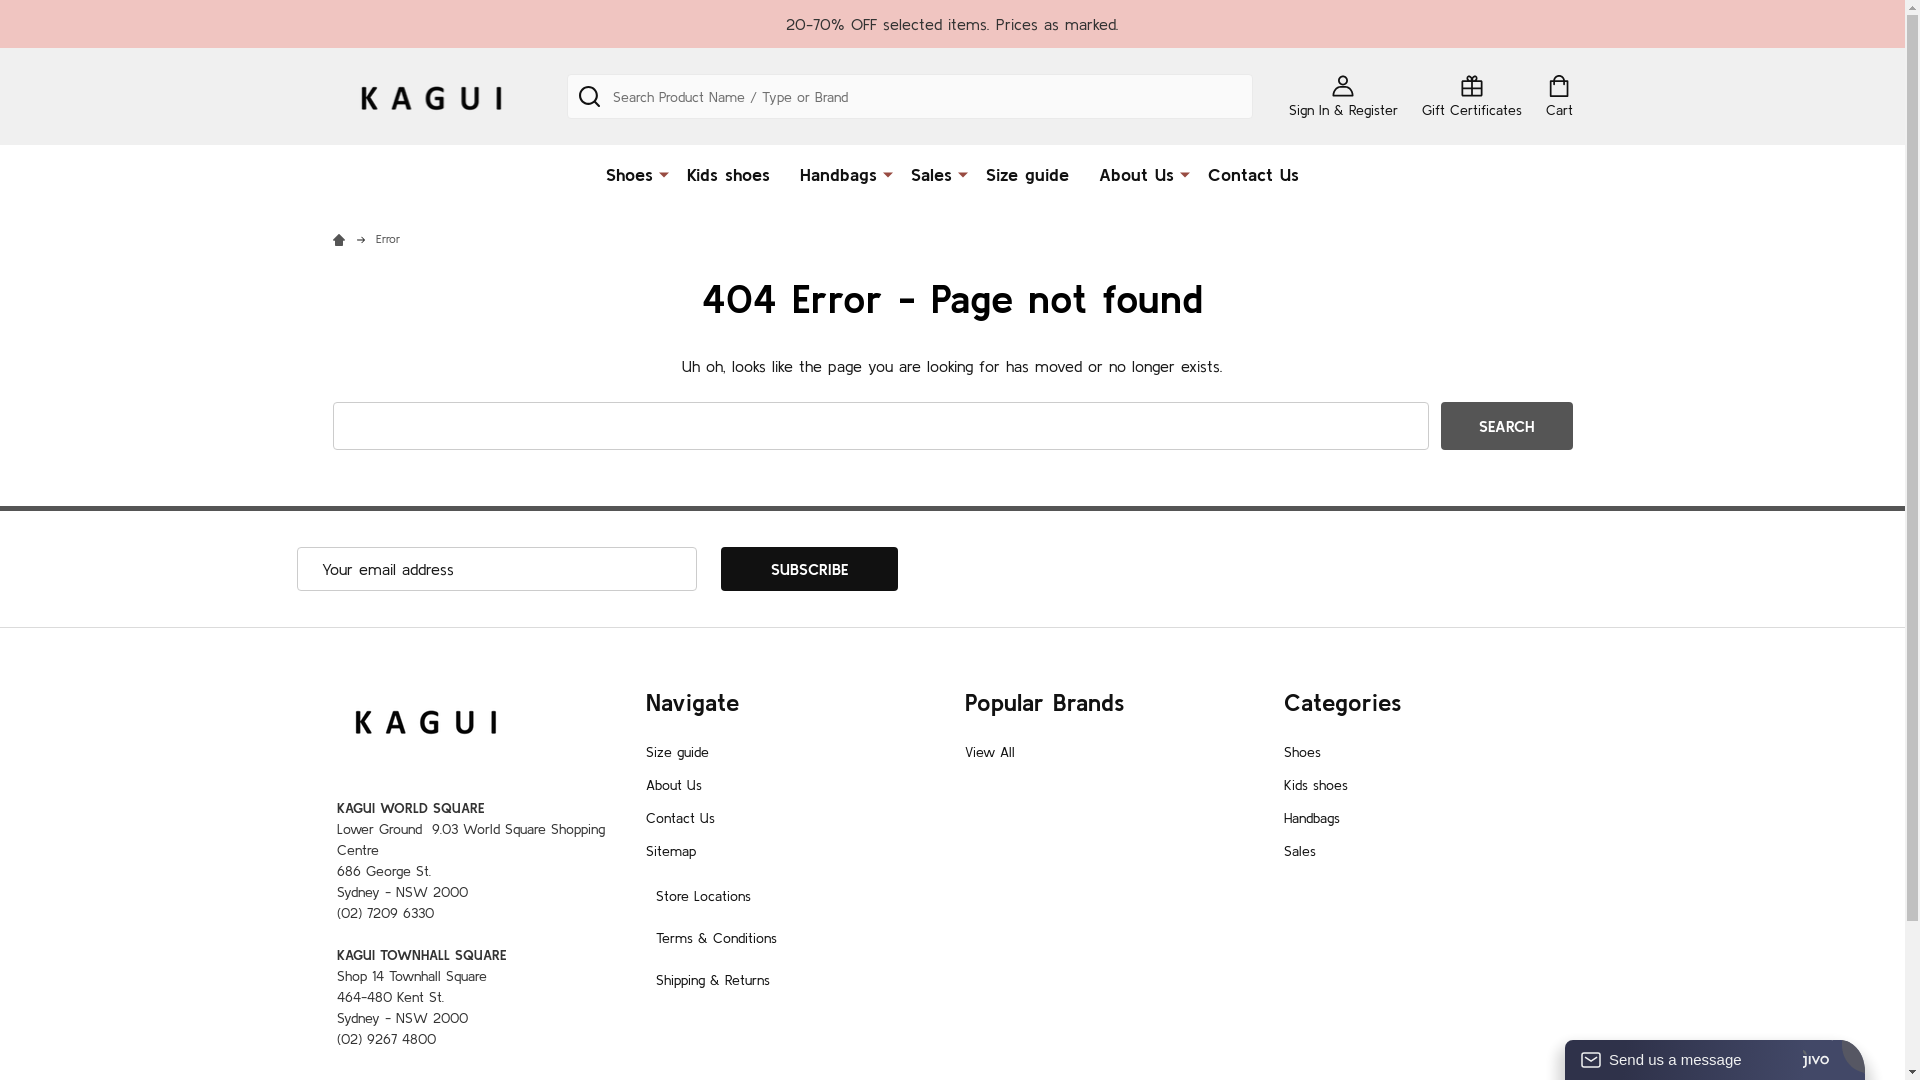  Describe the element at coordinates (704, 896) in the screenshot. I see `Store Locations` at that location.